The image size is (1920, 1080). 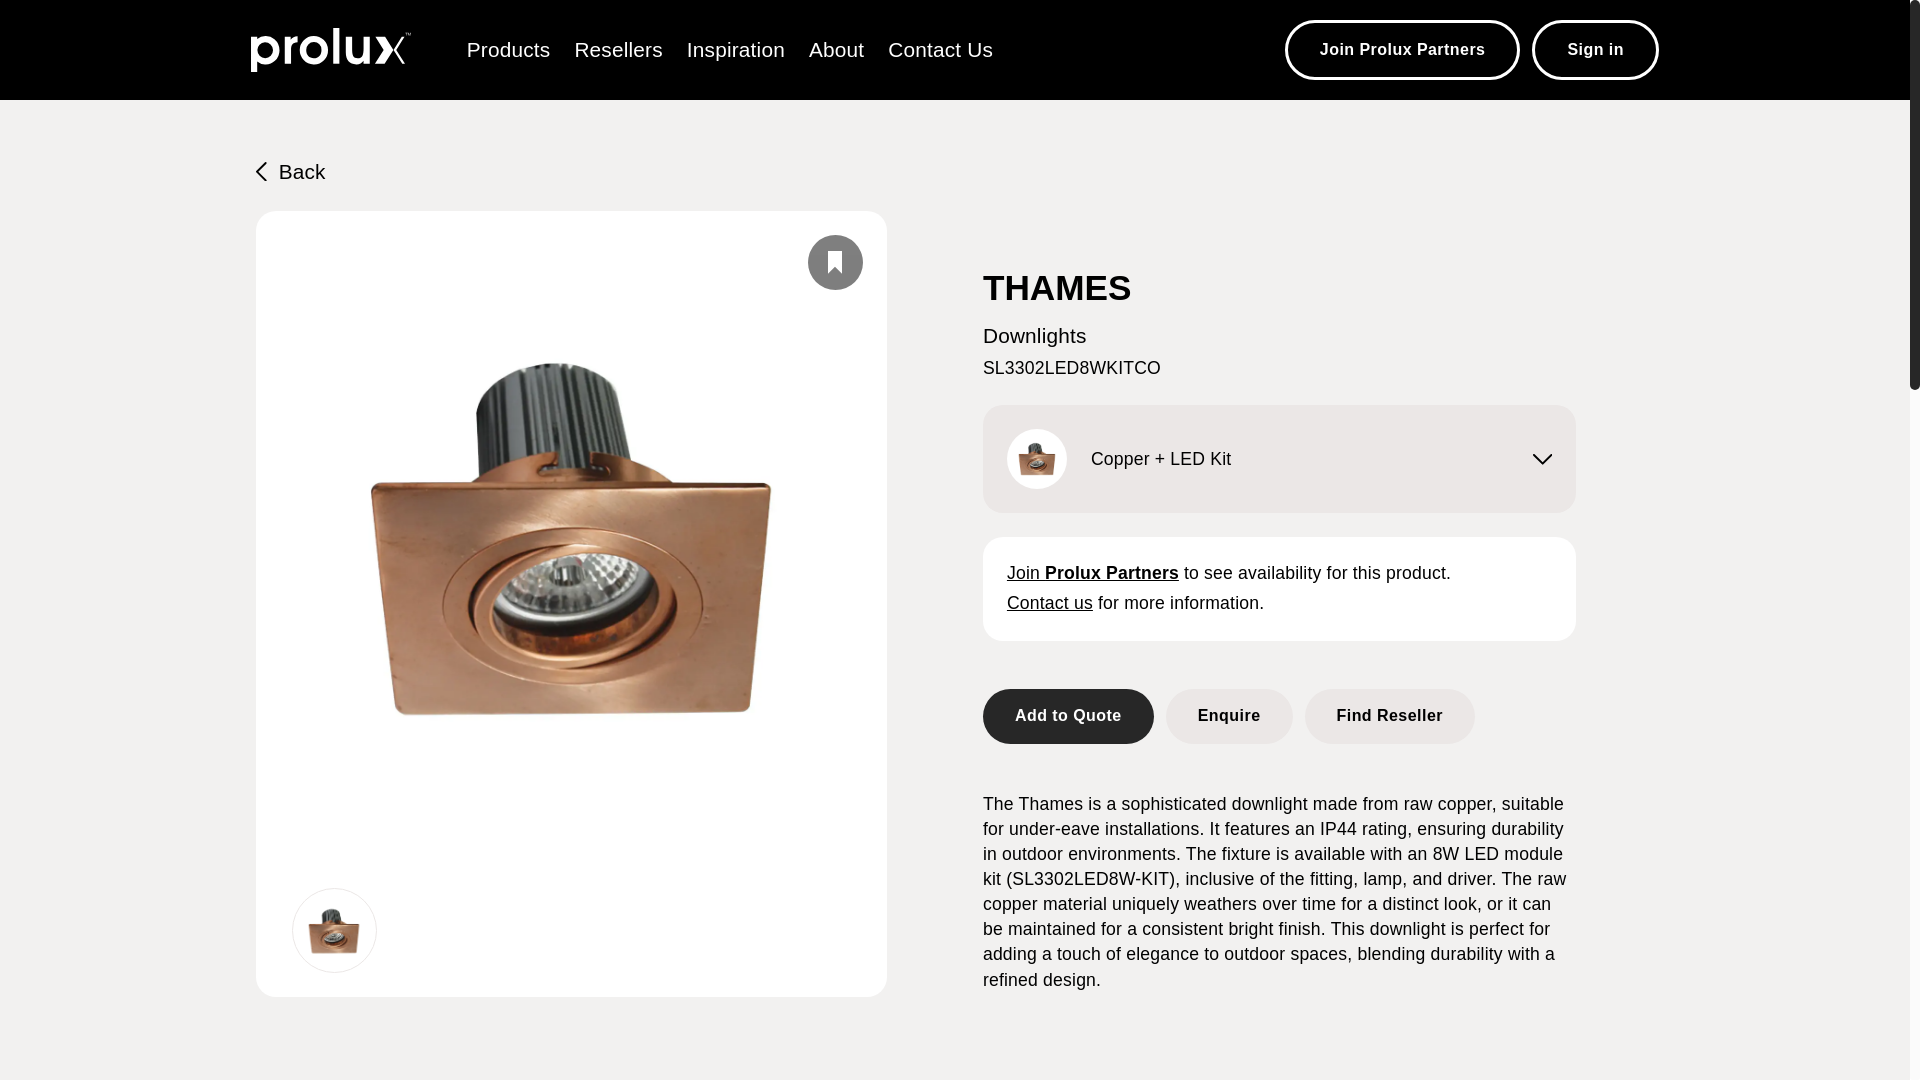 What do you see at coordinates (1228, 716) in the screenshot?
I see `Enquire` at bounding box center [1228, 716].